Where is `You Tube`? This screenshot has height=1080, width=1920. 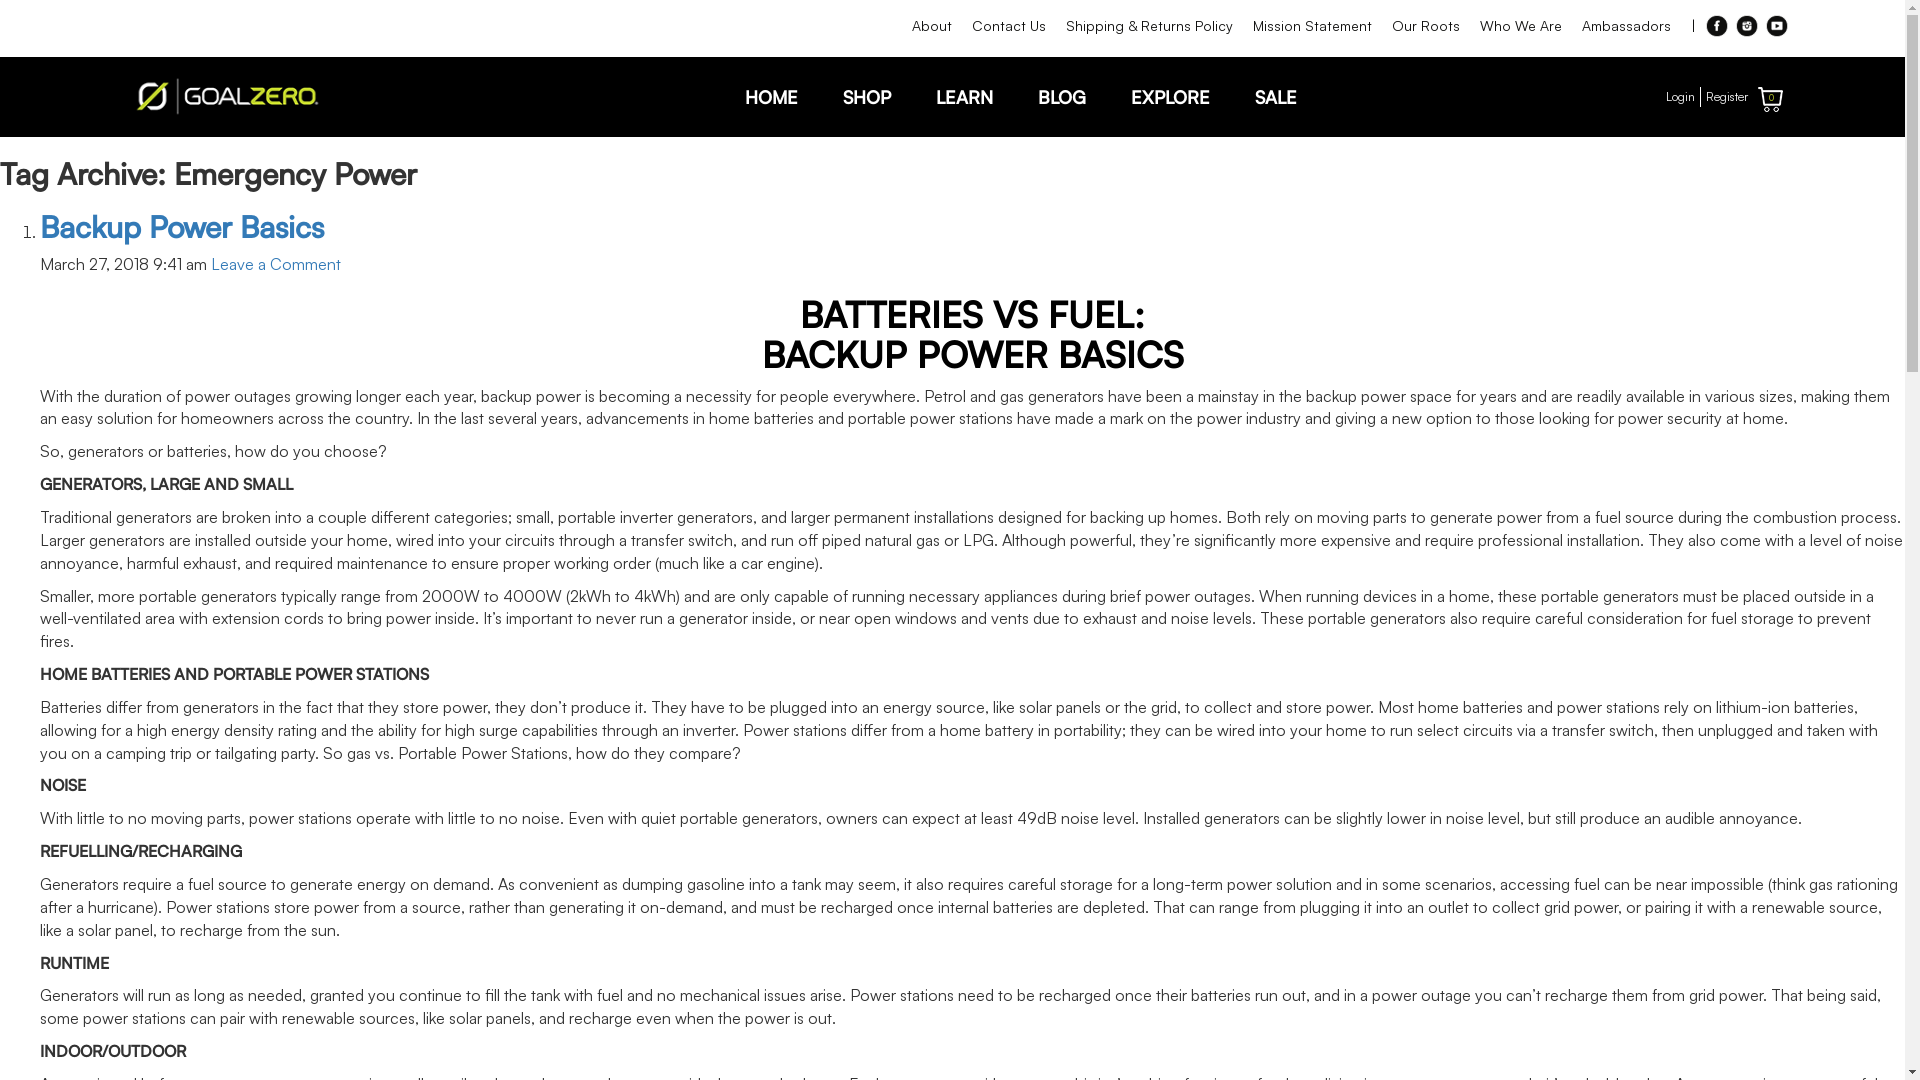
You Tube is located at coordinates (1777, 26).